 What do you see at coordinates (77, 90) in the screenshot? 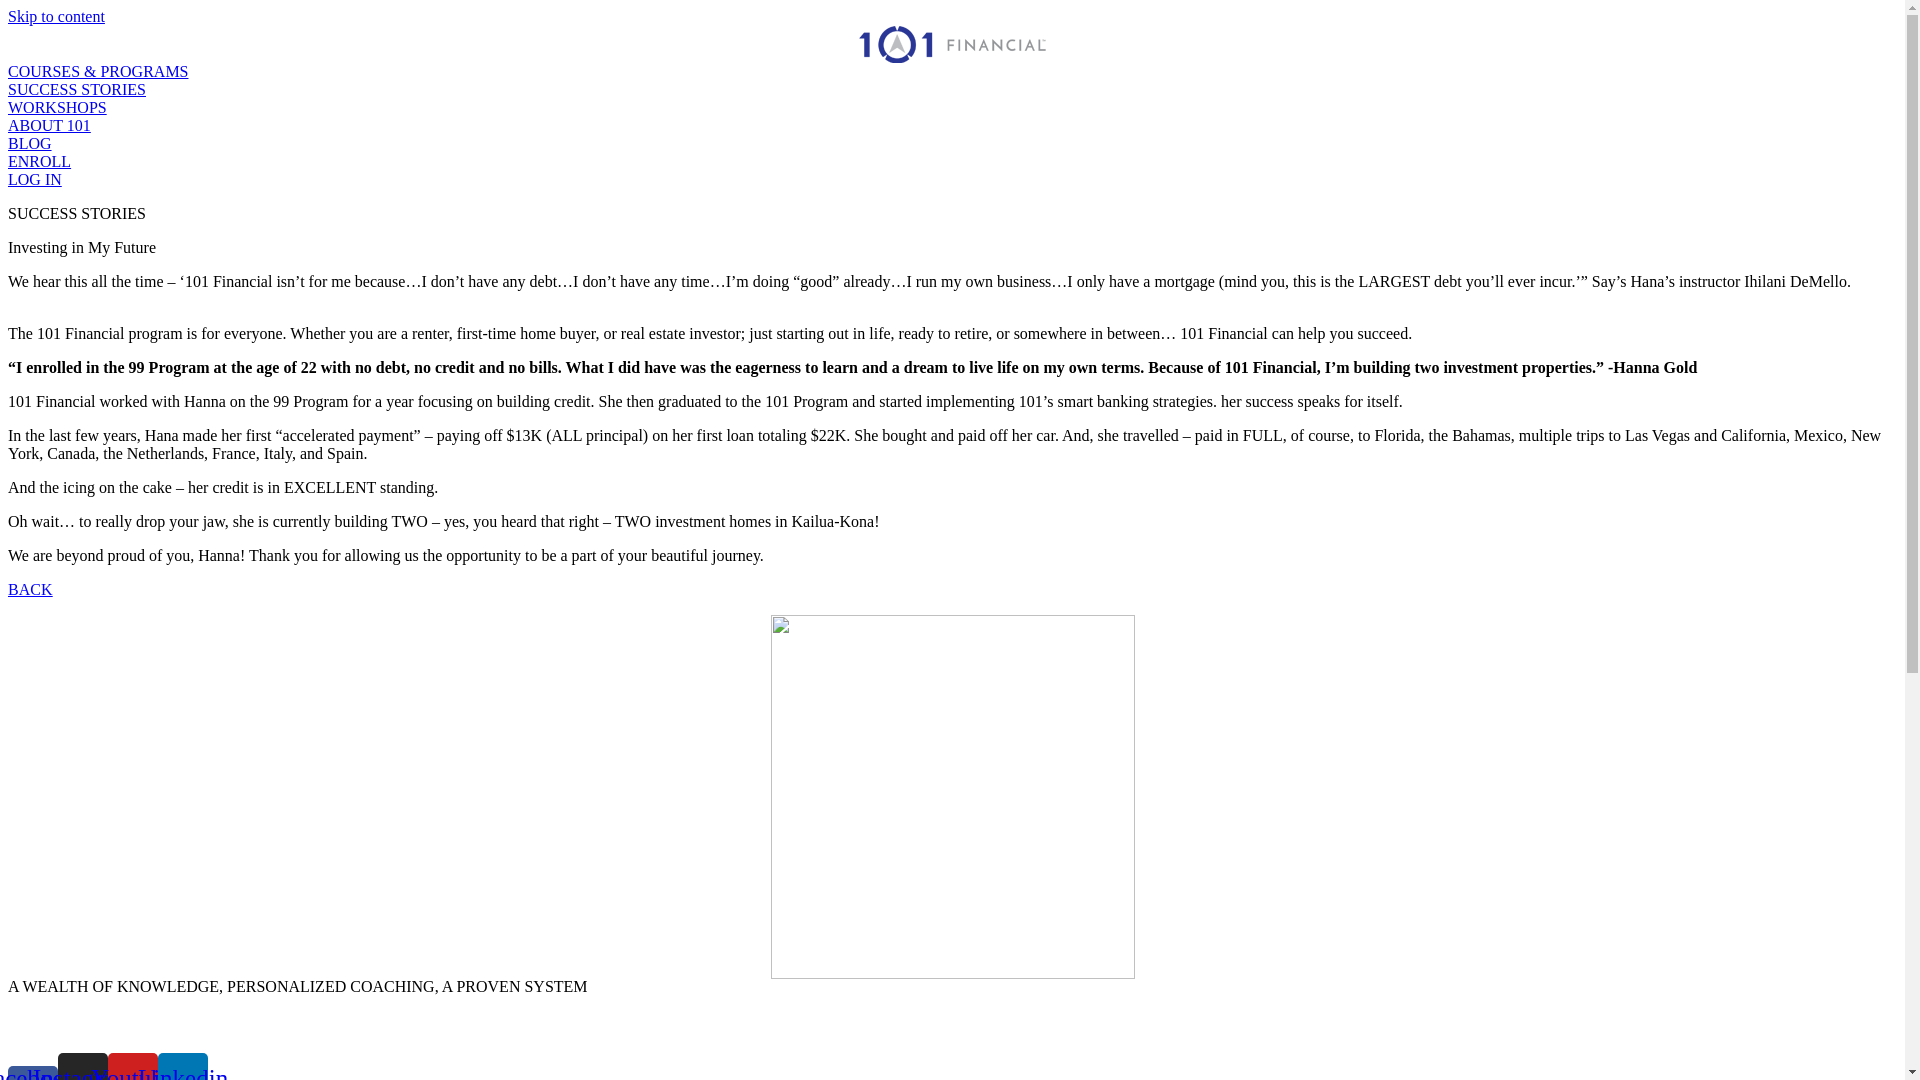
I see `SUCCESS STORIES` at bounding box center [77, 90].